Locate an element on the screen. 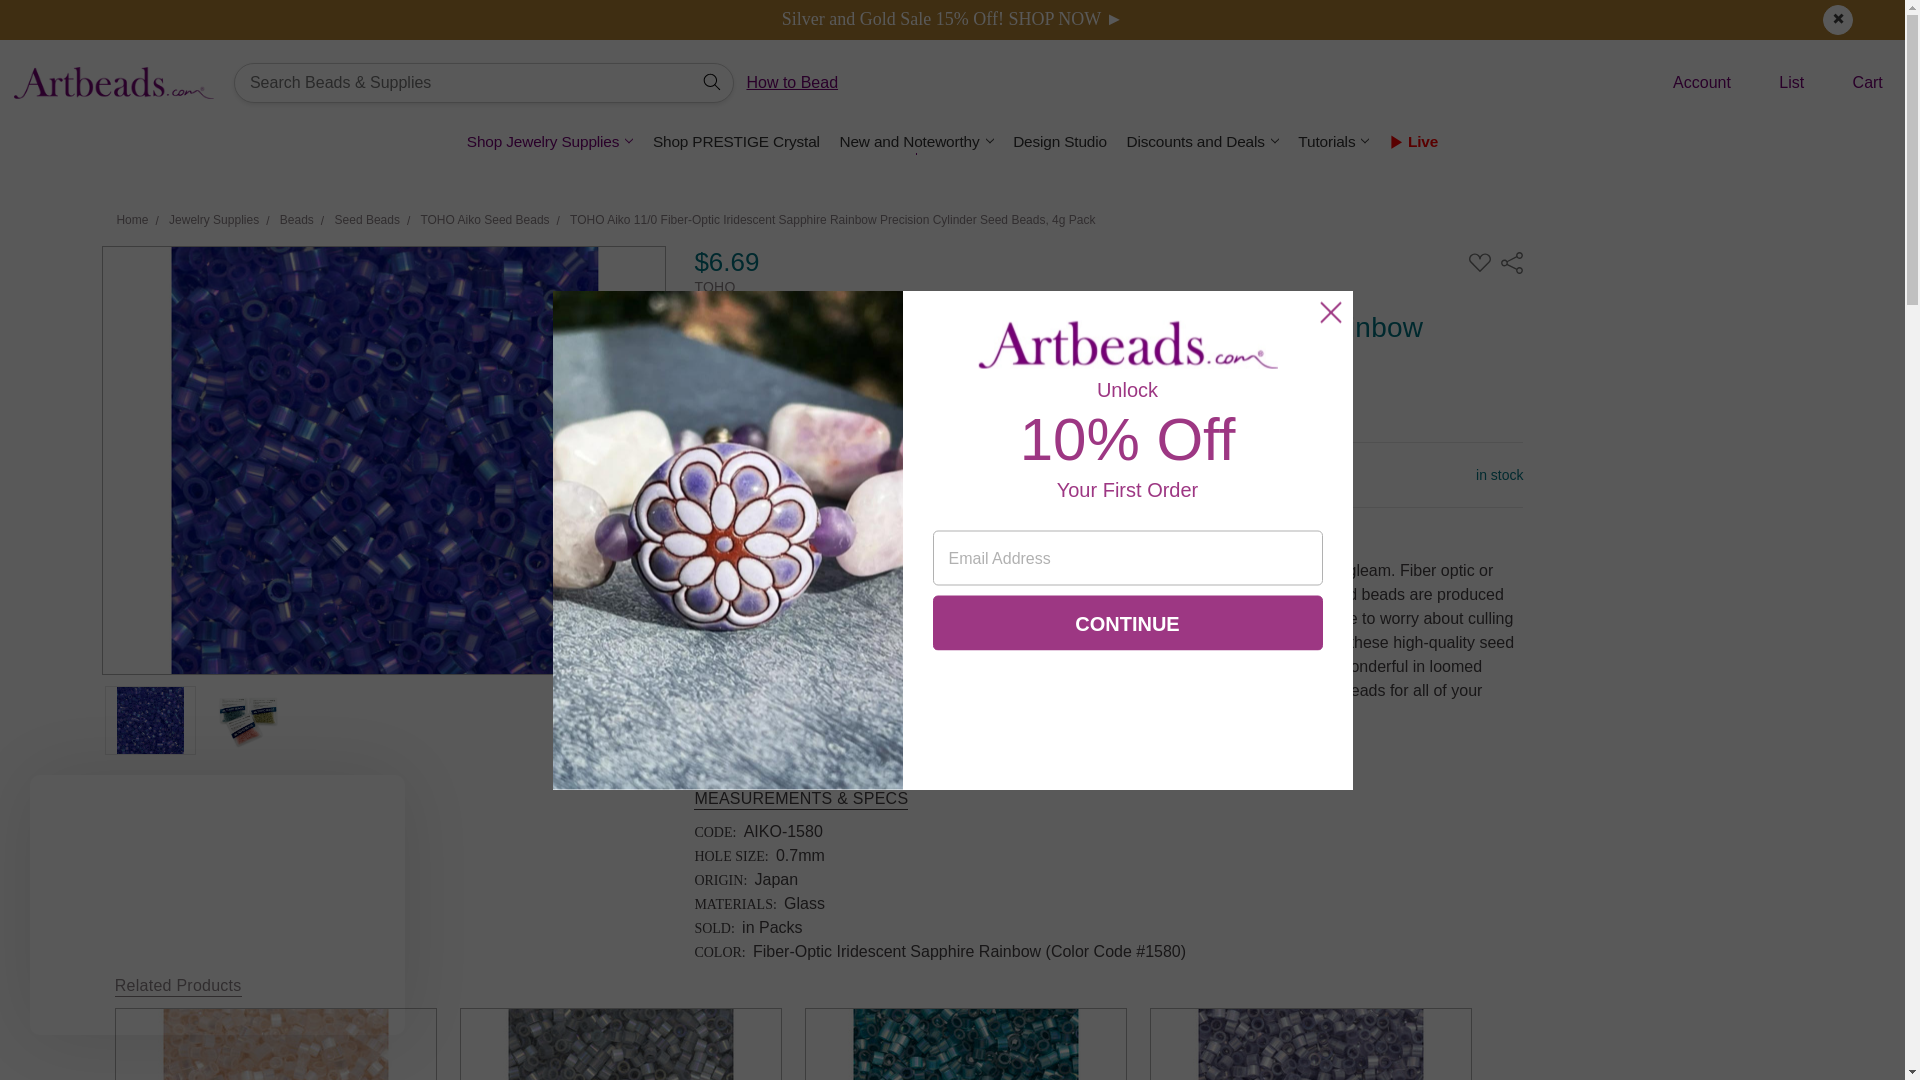  Shop Jewelry Supplies is located at coordinates (550, 141).